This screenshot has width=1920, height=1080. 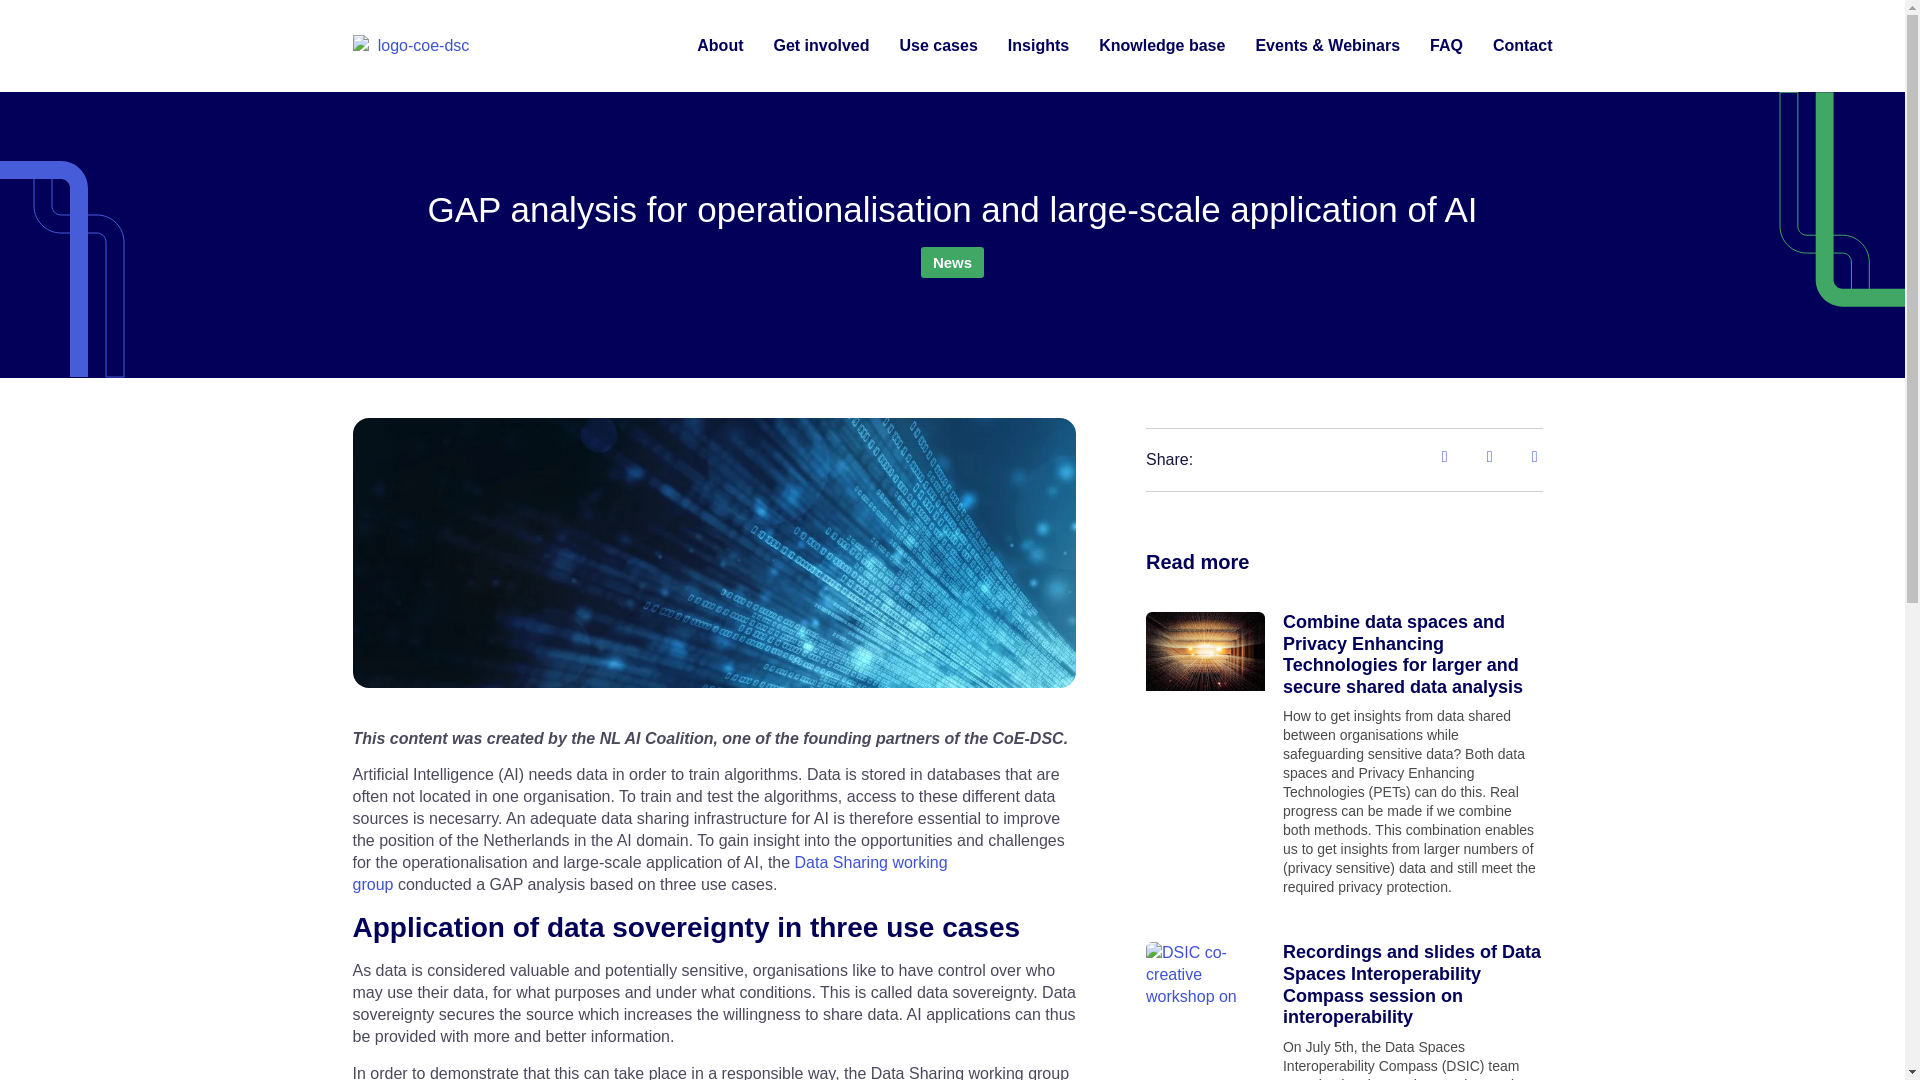 What do you see at coordinates (414, 46) in the screenshot?
I see `logo-coe-dsc` at bounding box center [414, 46].